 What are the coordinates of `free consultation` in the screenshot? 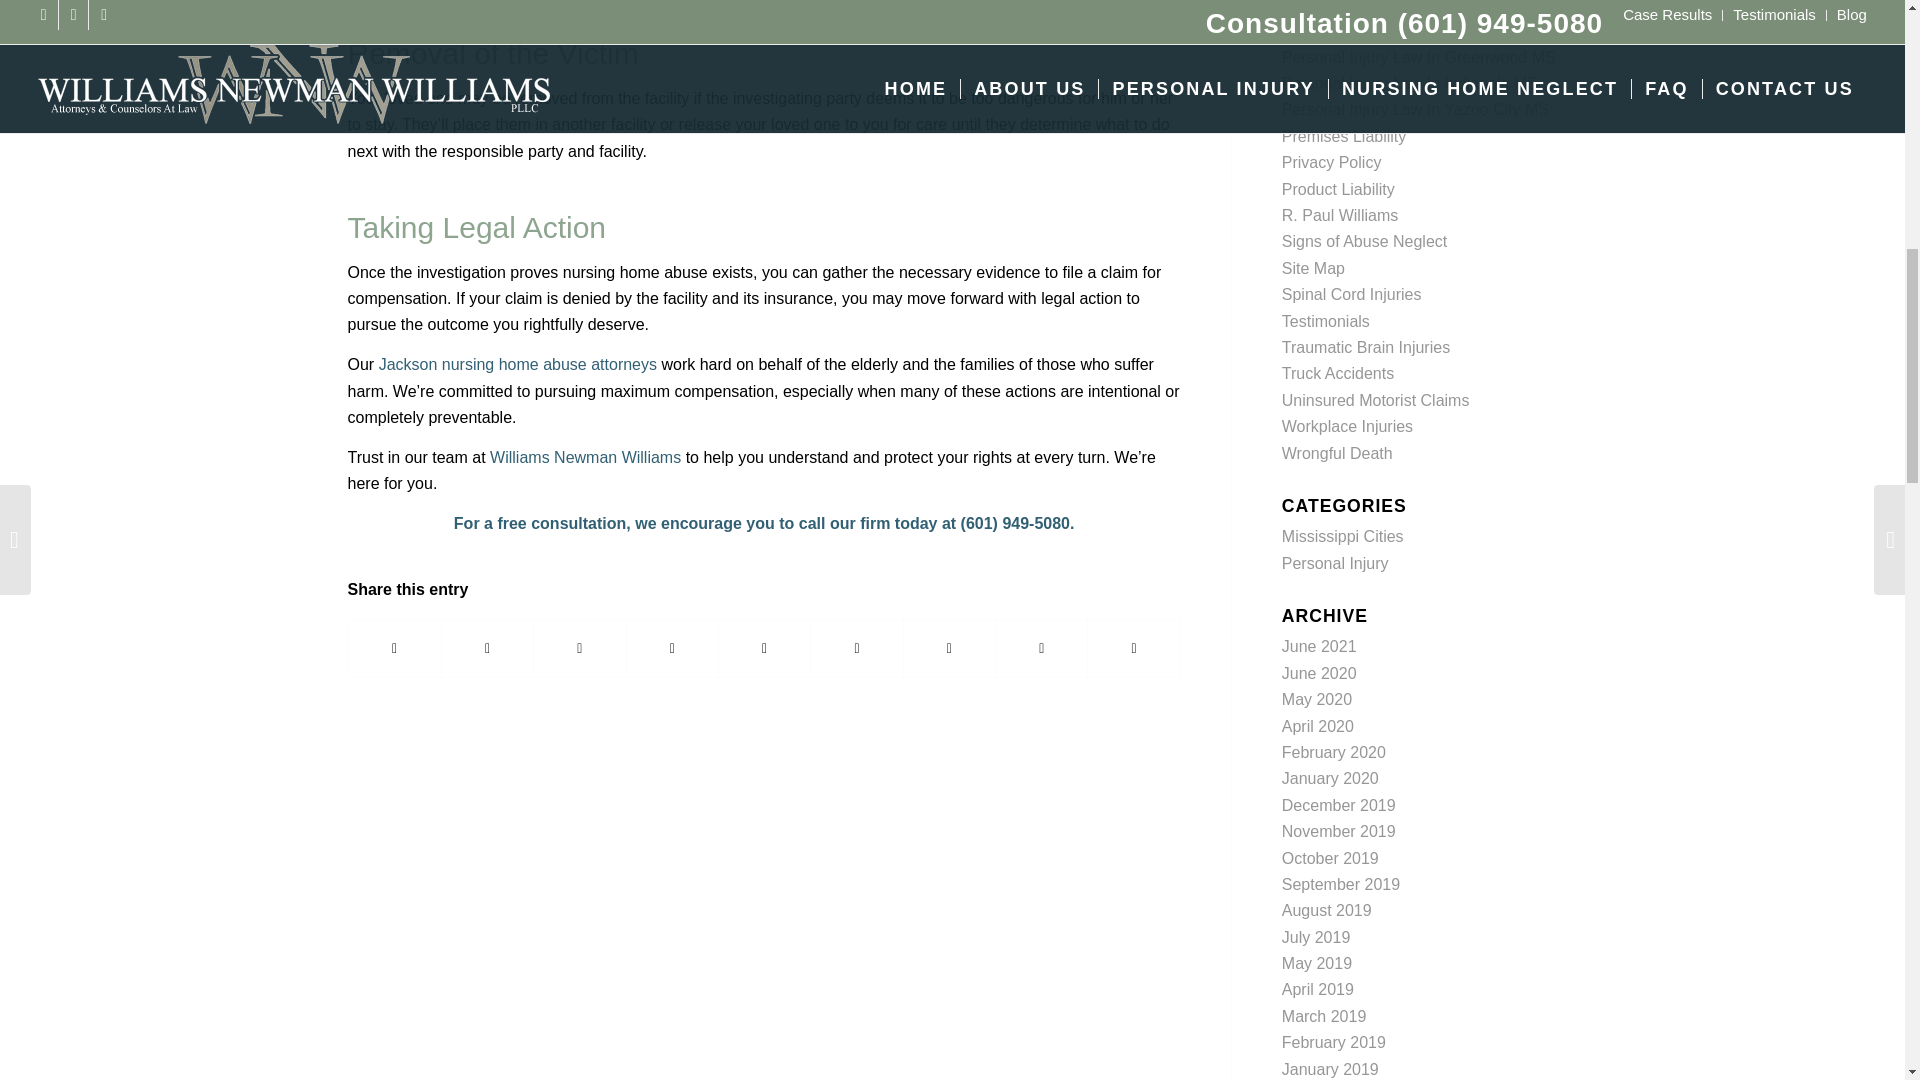 It's located at (561, 524).